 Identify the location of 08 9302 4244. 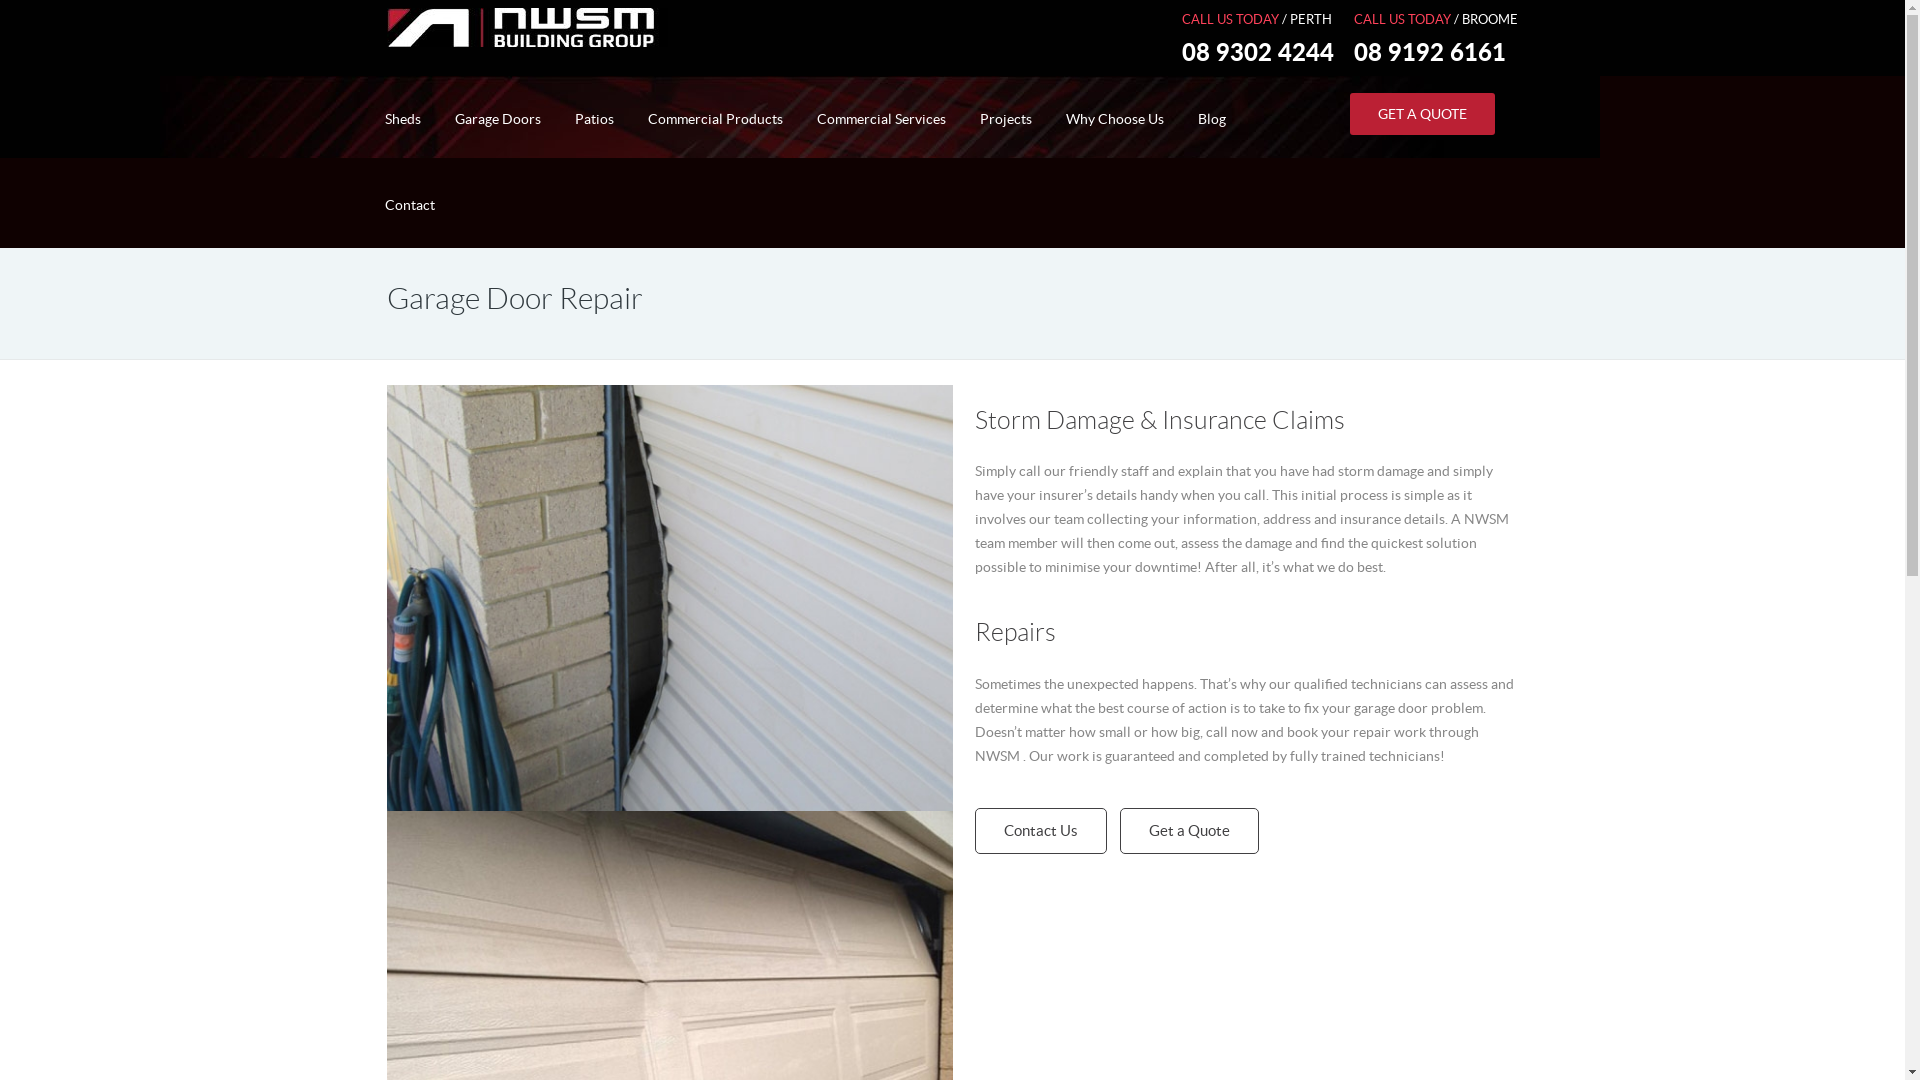
(1258, 54).